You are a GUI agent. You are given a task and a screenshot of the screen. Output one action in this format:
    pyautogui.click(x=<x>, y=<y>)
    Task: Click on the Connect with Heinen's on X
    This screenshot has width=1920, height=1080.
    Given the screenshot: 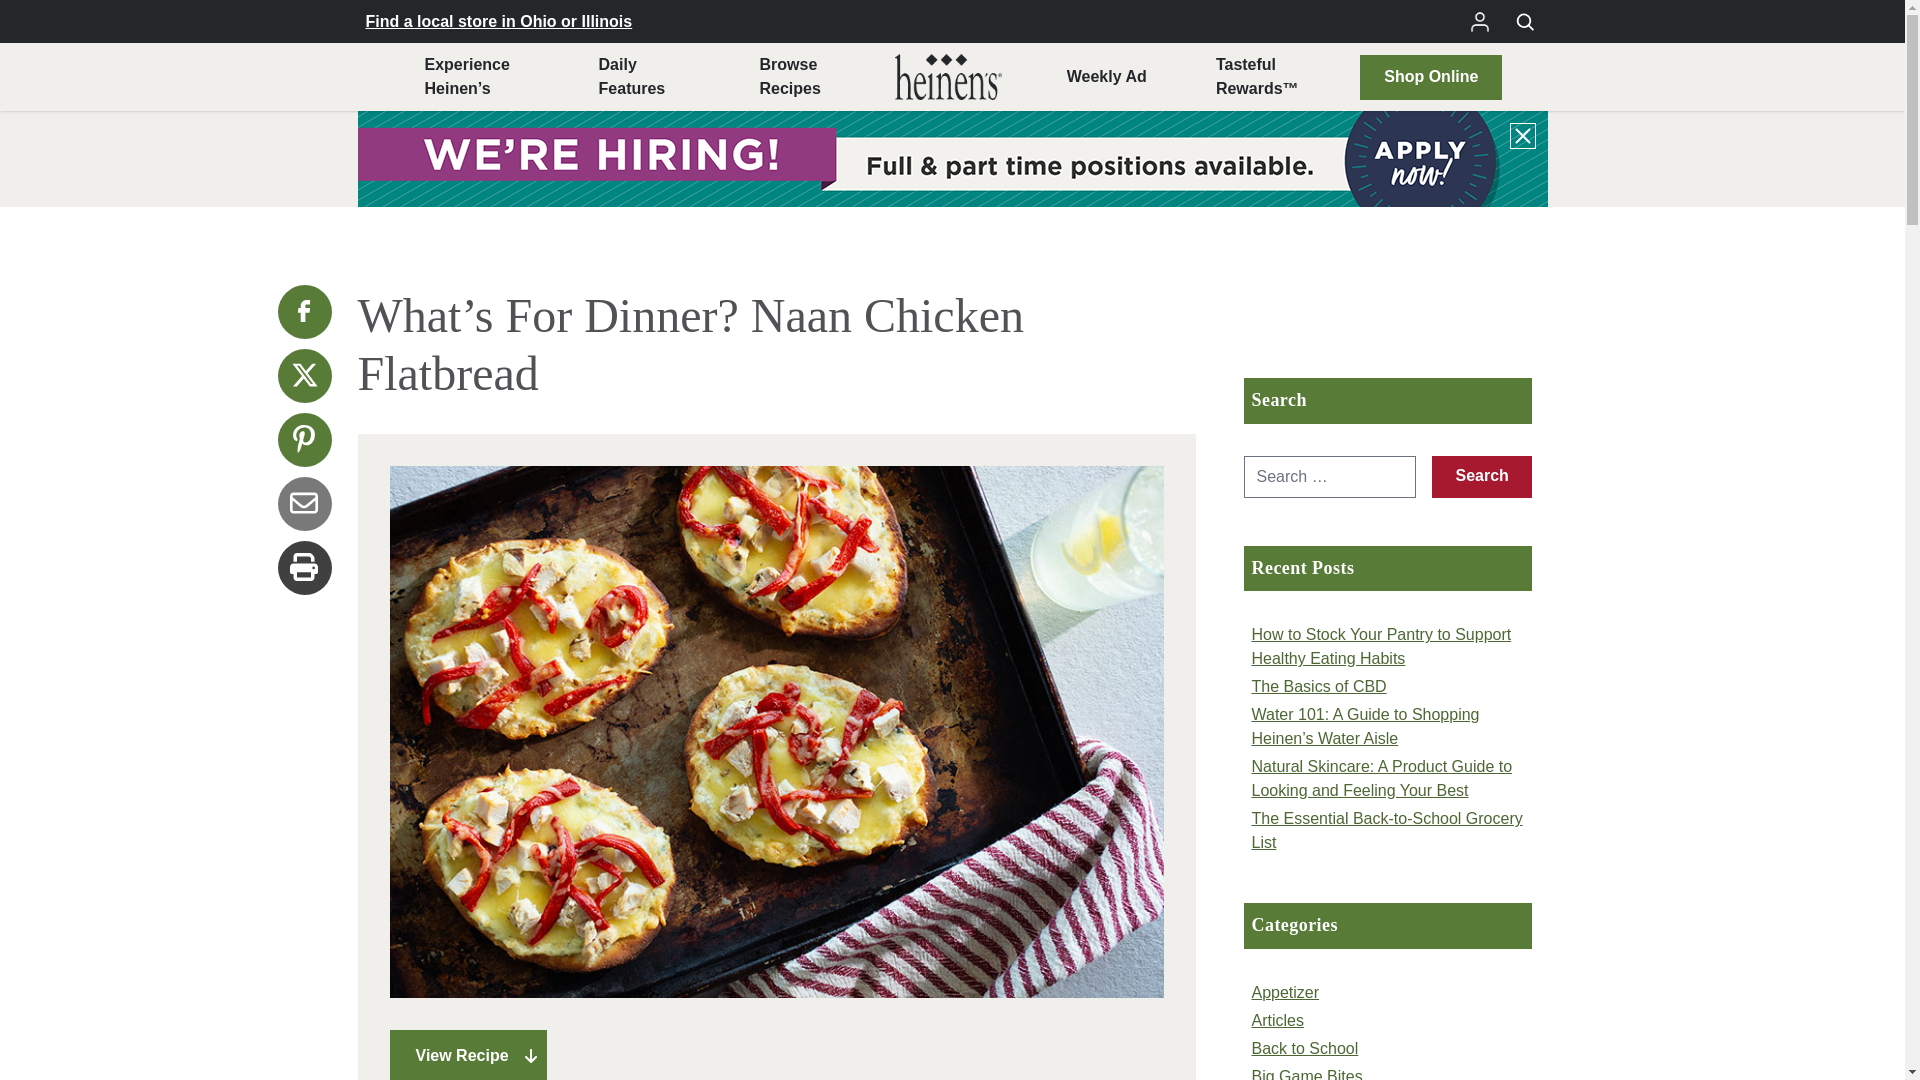 What is the action you would take?
    pyautogui.click(x=631, y=77)
    